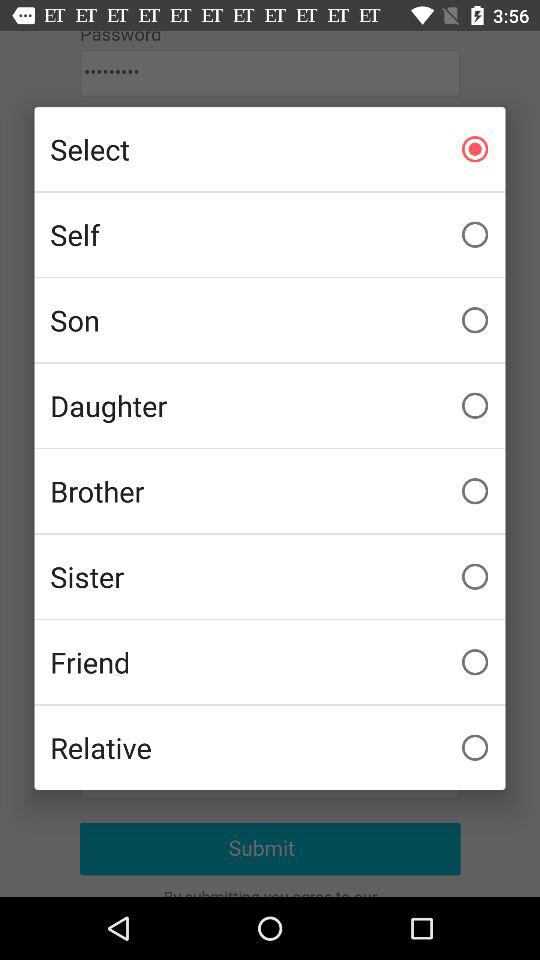  Describe the element at coordinates (270, 320) in the screenshot. I see `launch checkbox above the daughter checkbox` at that location.